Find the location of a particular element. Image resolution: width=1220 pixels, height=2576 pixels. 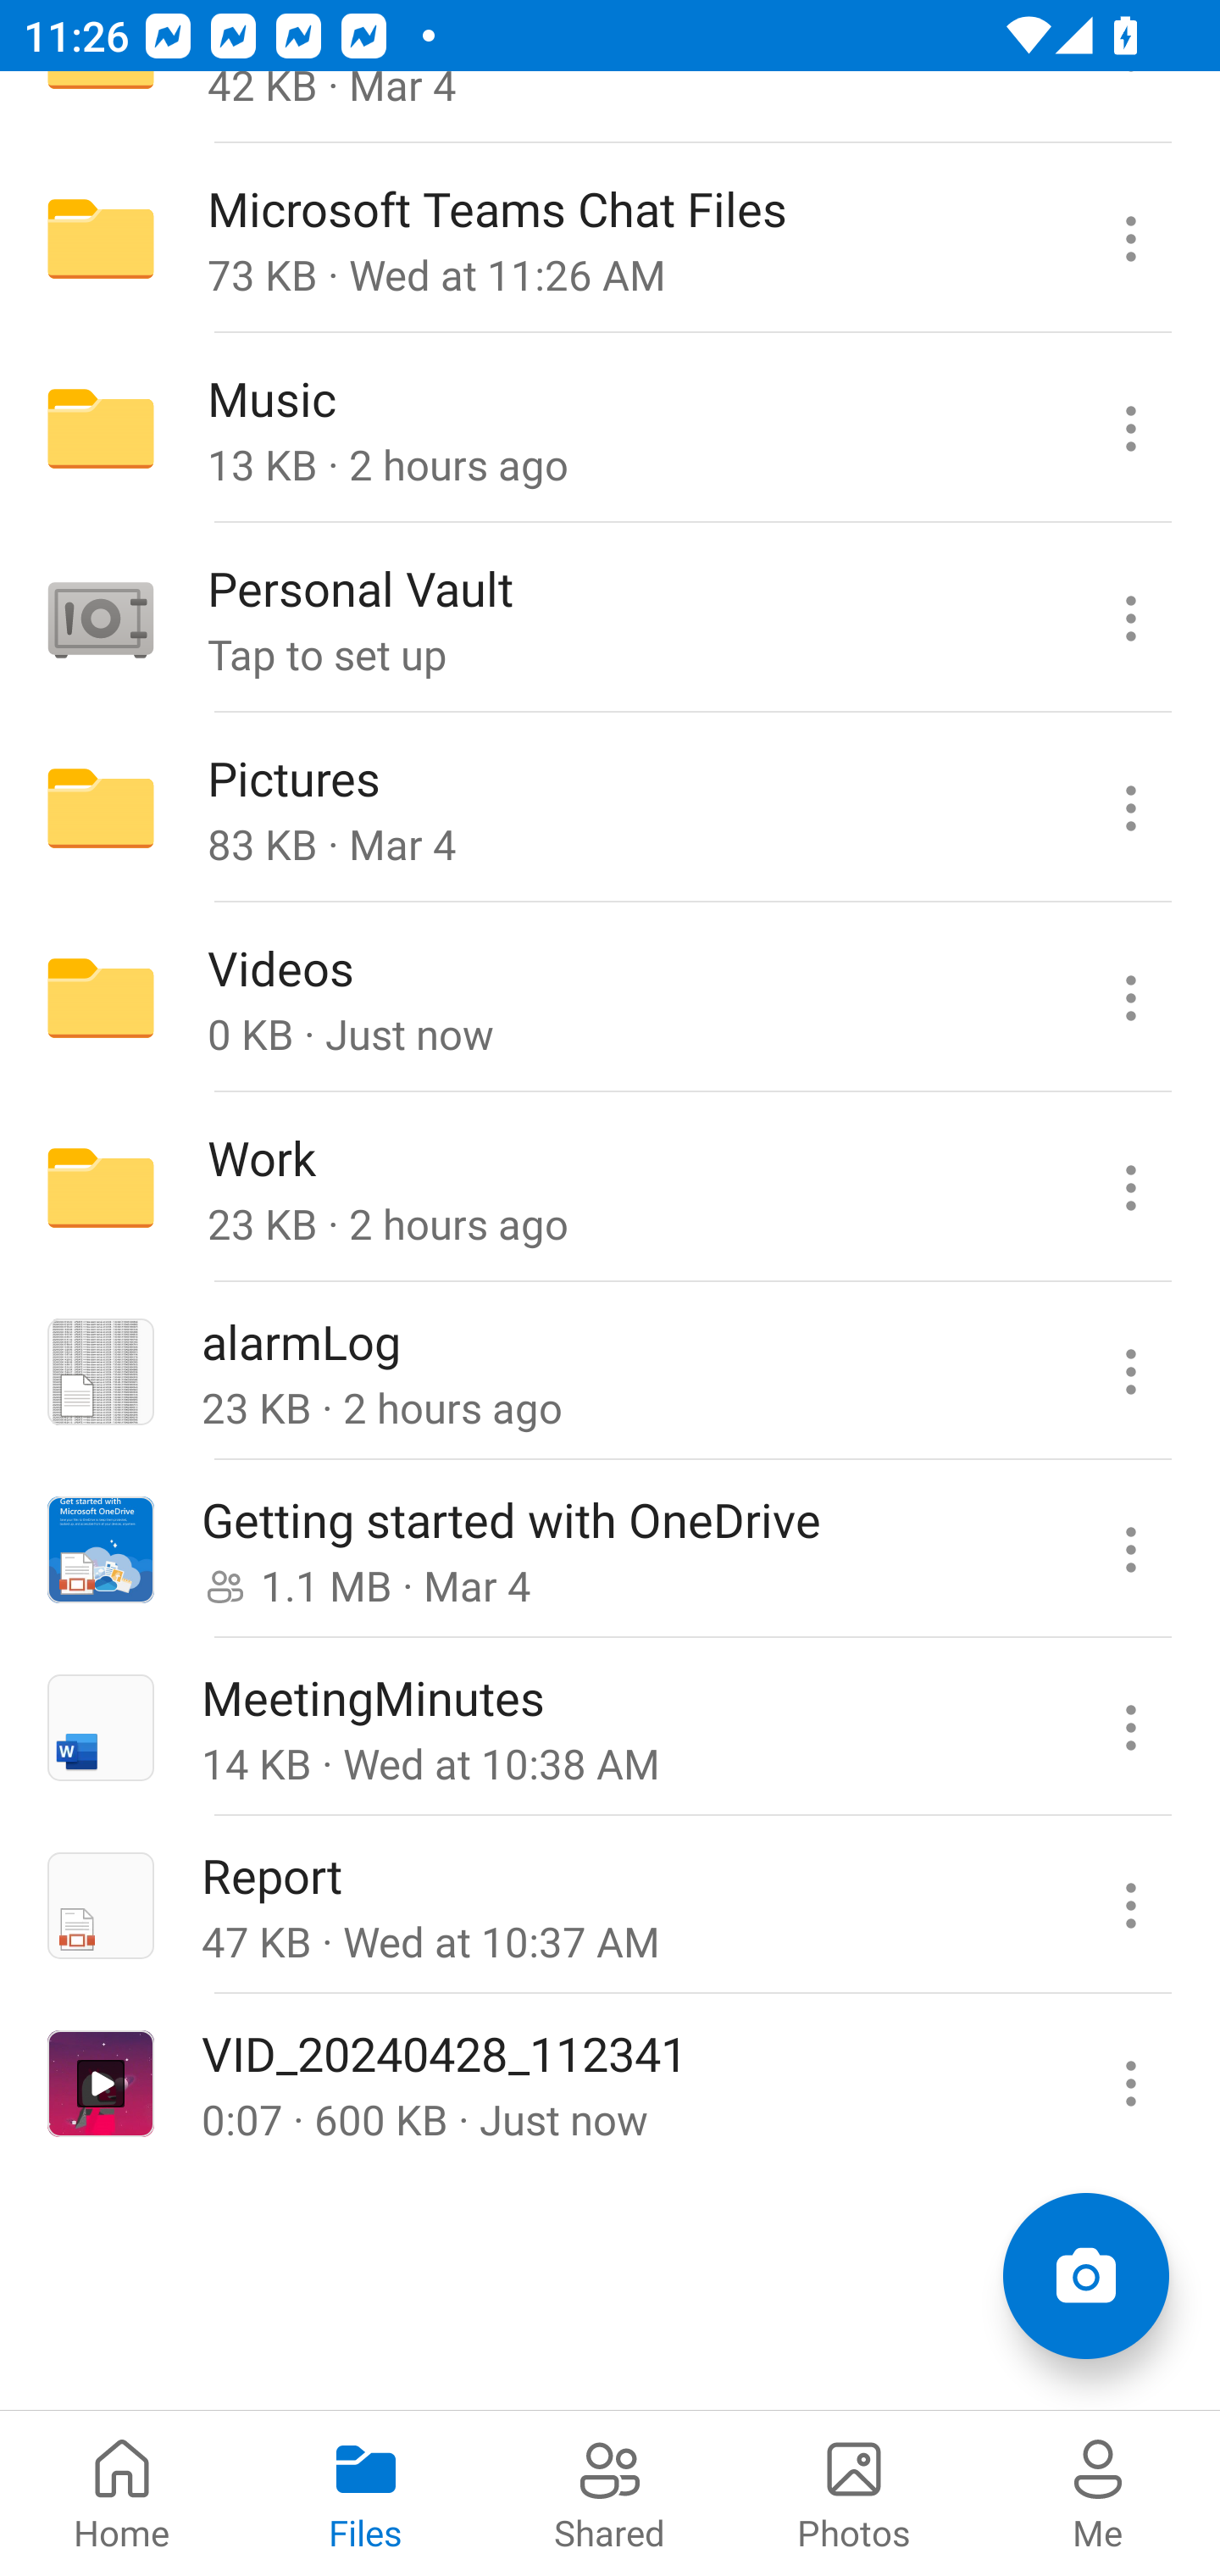

Personal Vault commands is located at coordinates (1130, 619).